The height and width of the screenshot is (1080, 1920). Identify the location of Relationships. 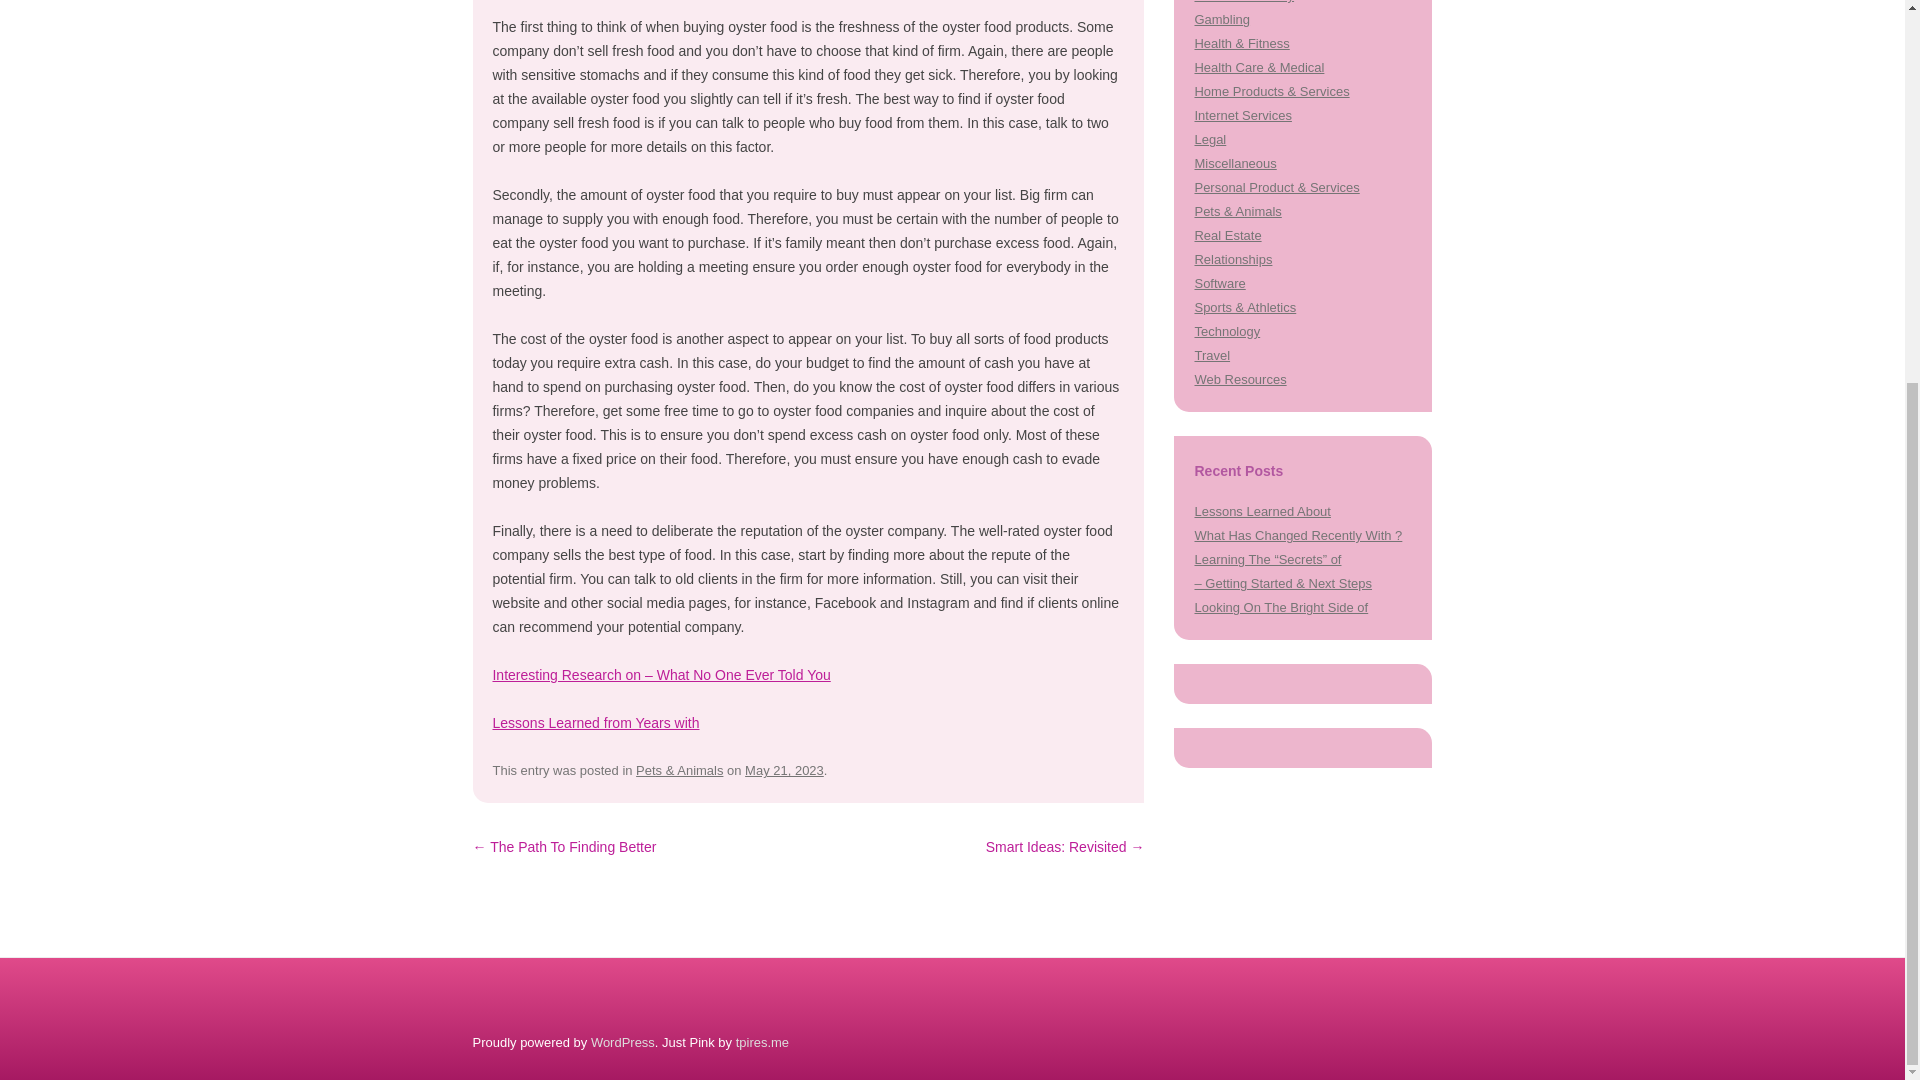
(1232, 258).